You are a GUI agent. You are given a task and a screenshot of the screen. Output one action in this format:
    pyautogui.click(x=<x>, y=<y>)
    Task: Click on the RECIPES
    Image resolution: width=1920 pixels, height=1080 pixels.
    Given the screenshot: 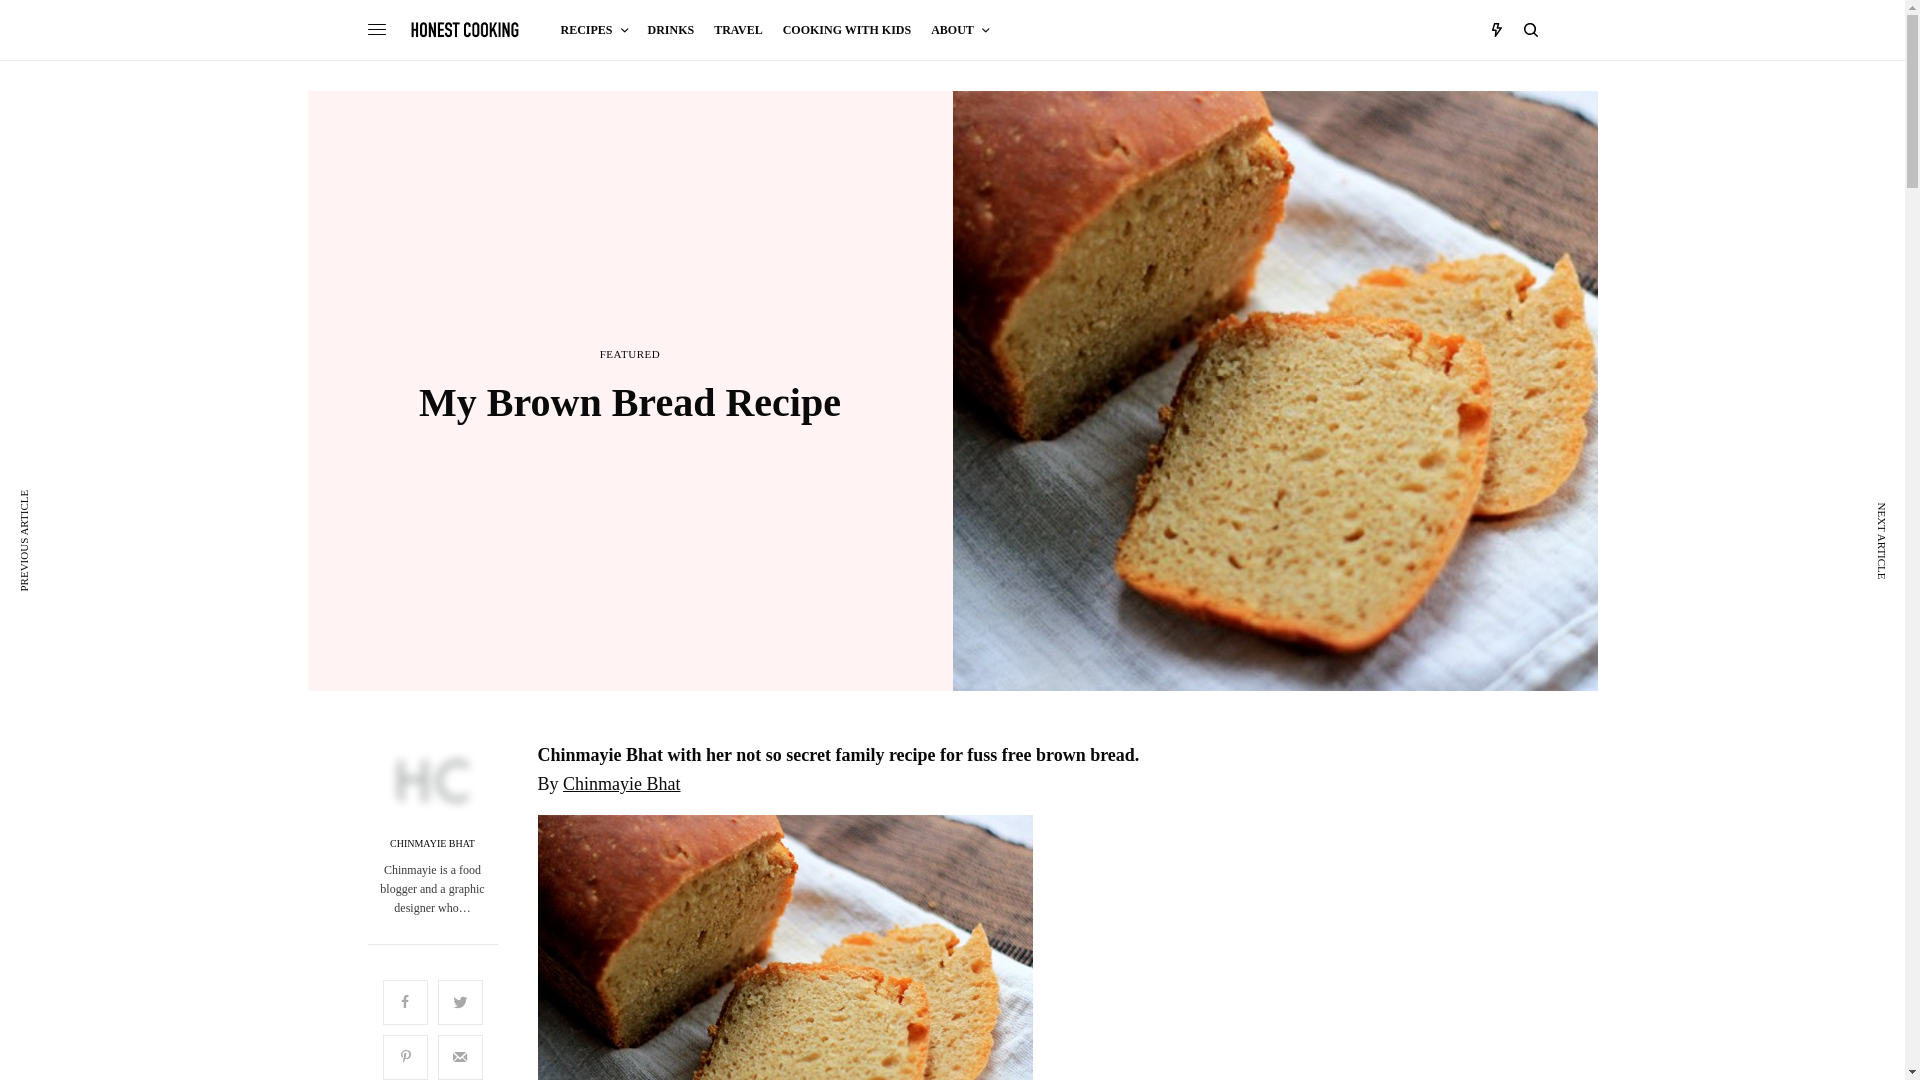 What is the action you would take?
    pyautogui.click(x=594, y=30)
    